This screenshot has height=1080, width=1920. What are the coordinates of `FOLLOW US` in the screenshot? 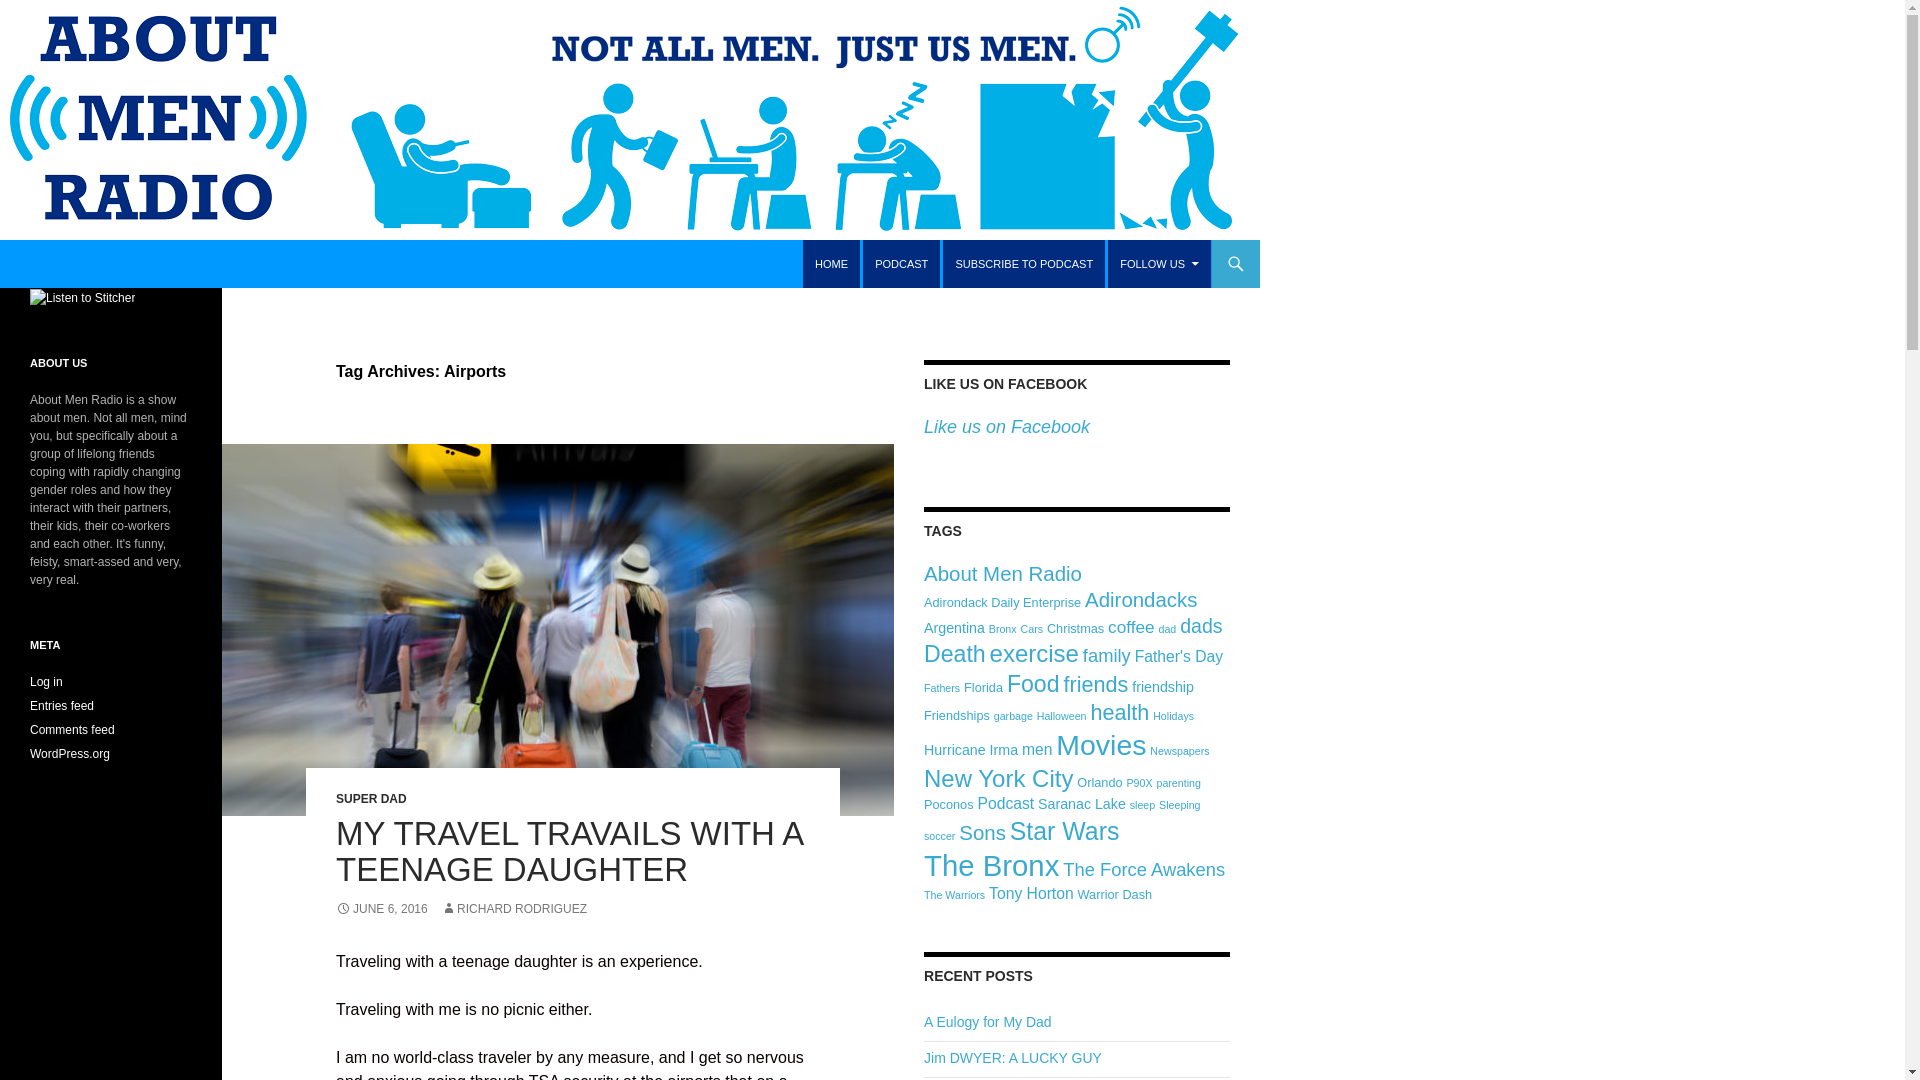 It's located at (1159, 264).